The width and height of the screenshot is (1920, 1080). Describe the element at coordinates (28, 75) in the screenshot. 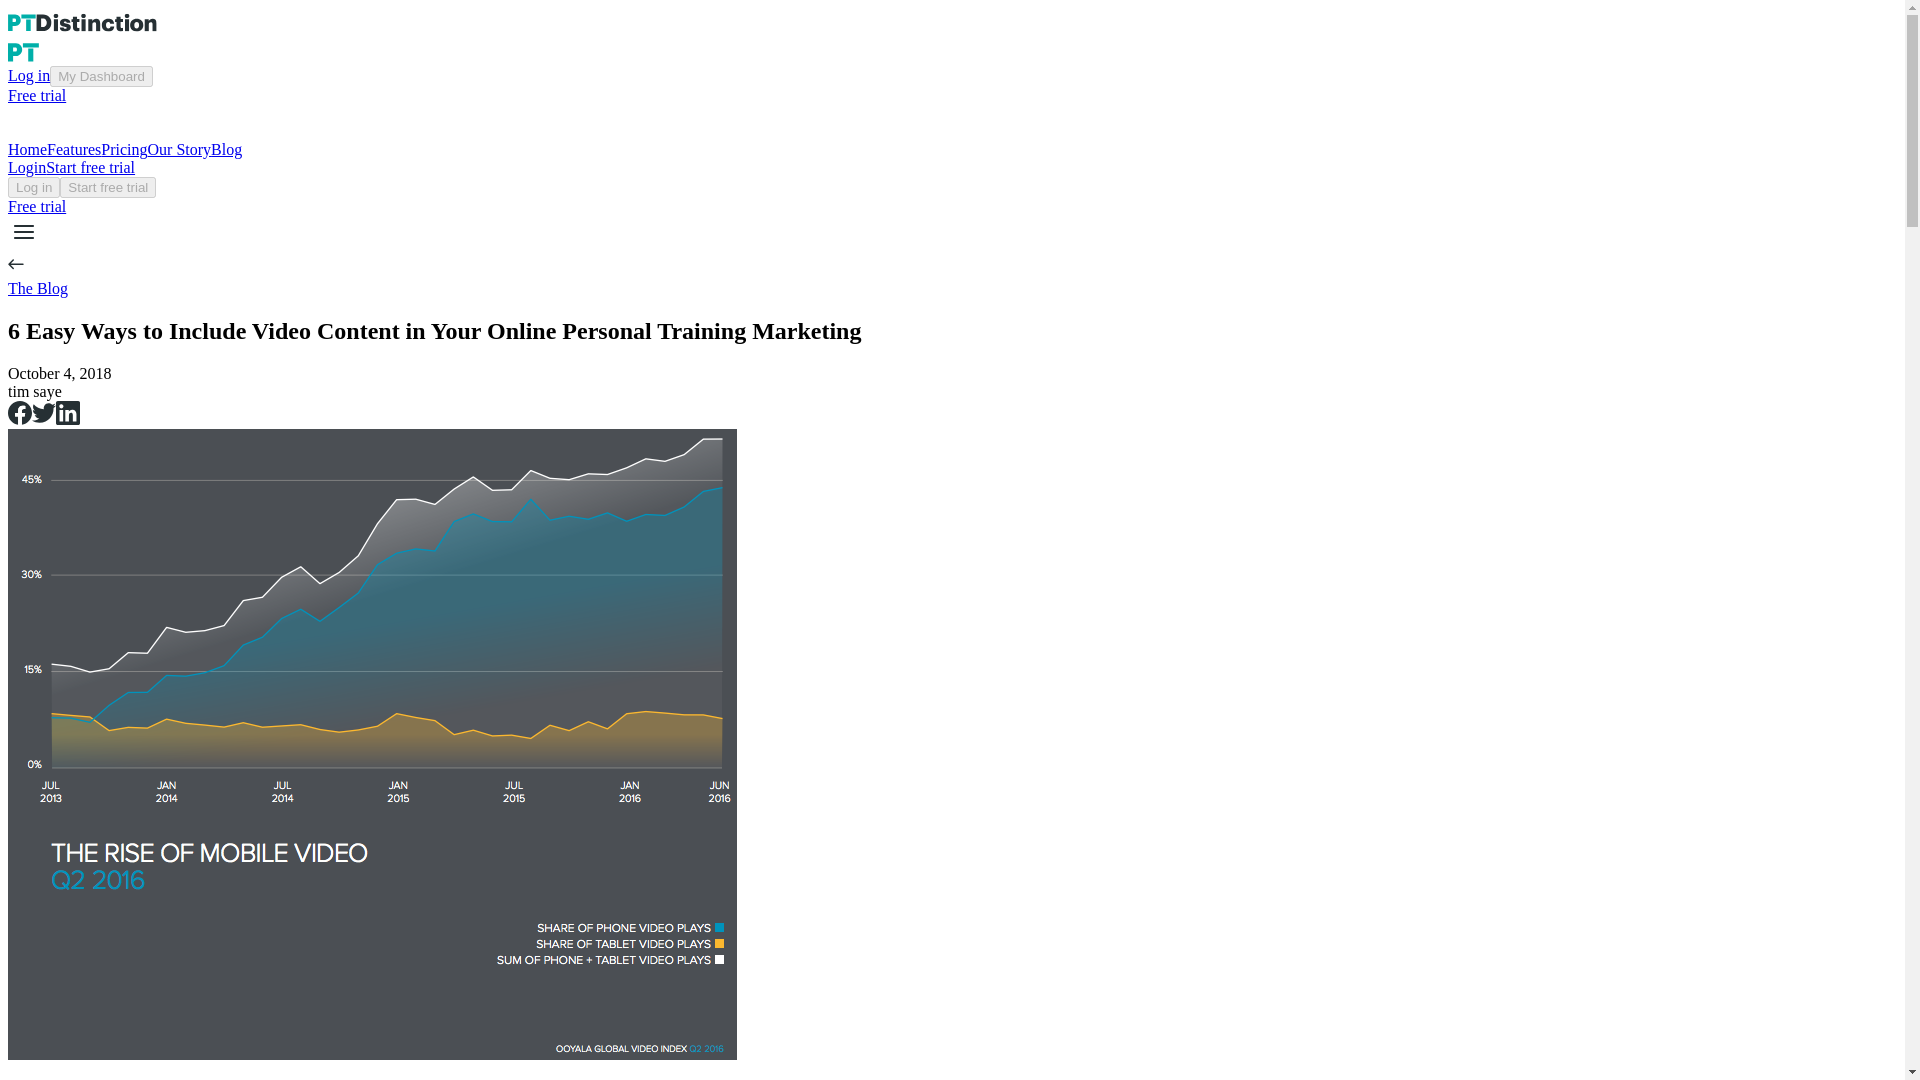

I see `Log in` at that location.